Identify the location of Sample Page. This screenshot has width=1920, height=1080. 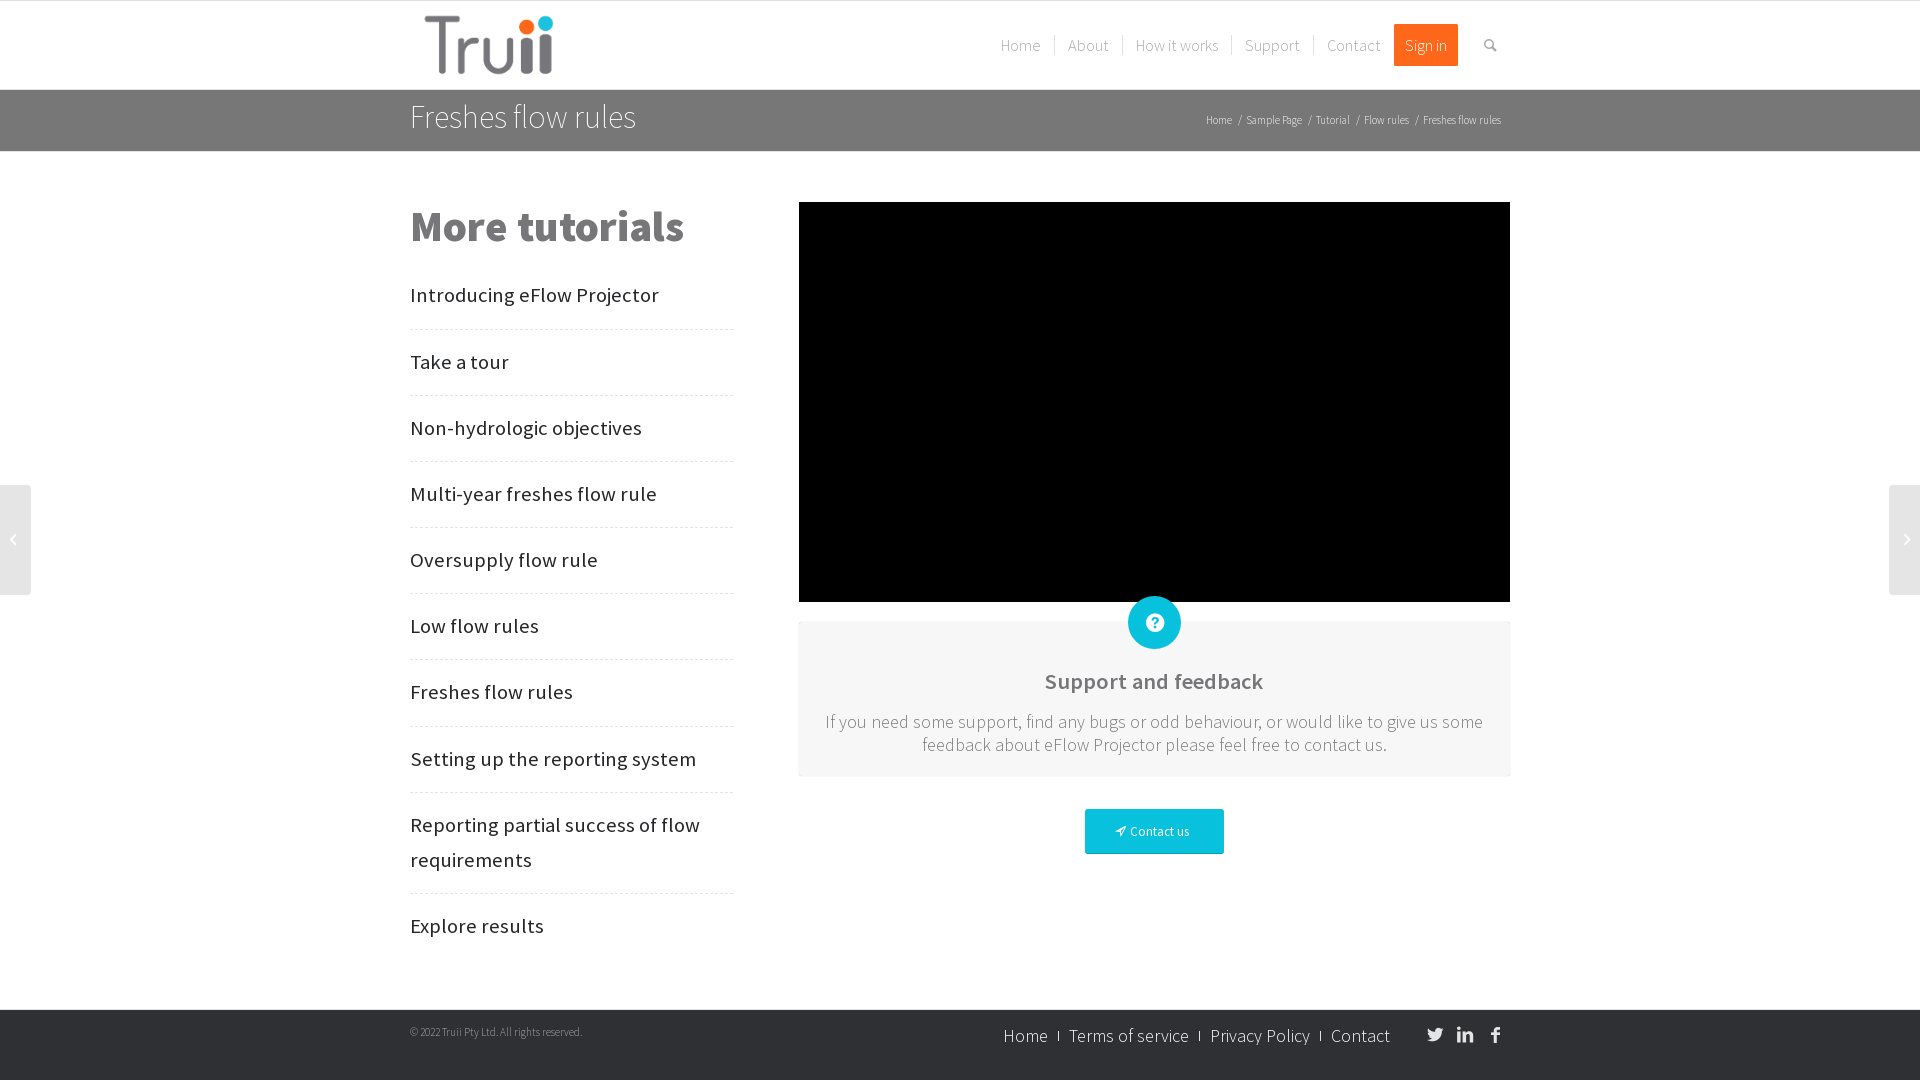
(1274, 120).